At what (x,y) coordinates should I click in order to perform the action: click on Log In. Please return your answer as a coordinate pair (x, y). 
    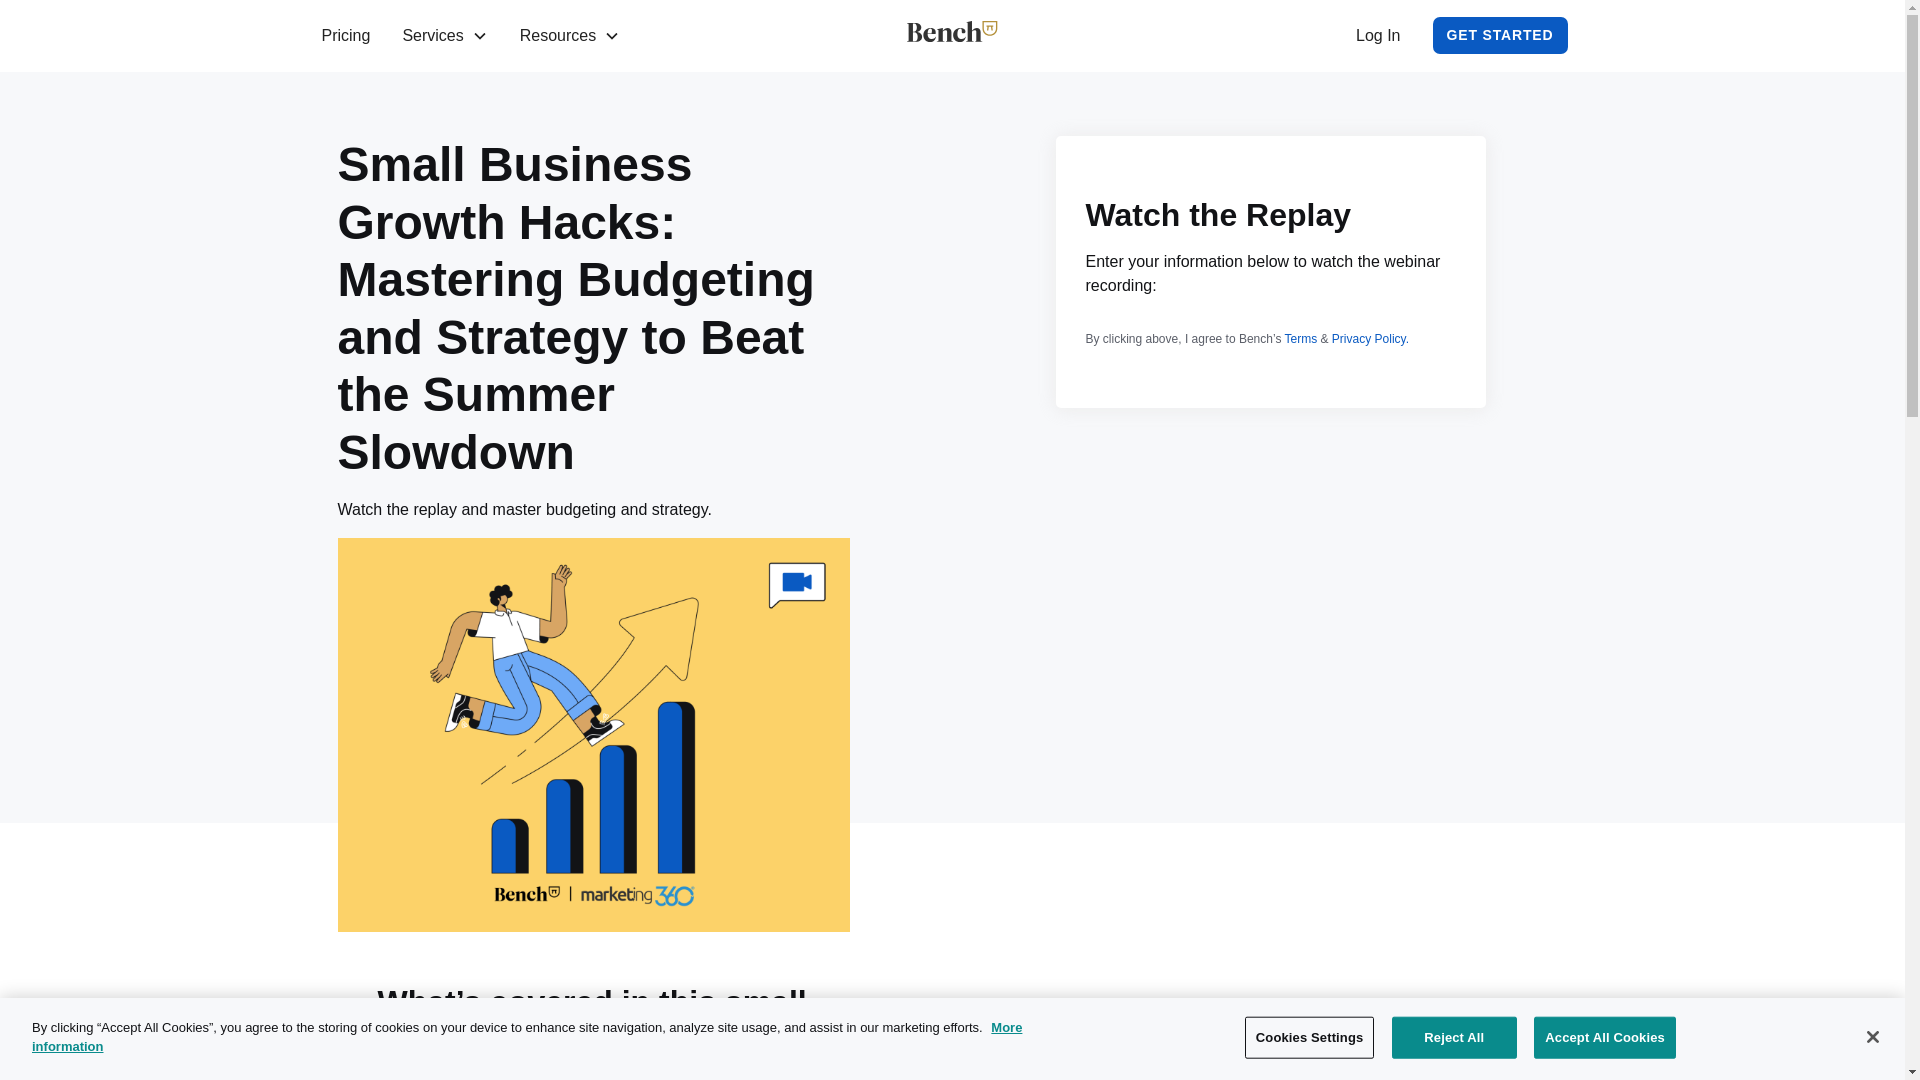
    Looking at the image, I should click on (1377, 36).